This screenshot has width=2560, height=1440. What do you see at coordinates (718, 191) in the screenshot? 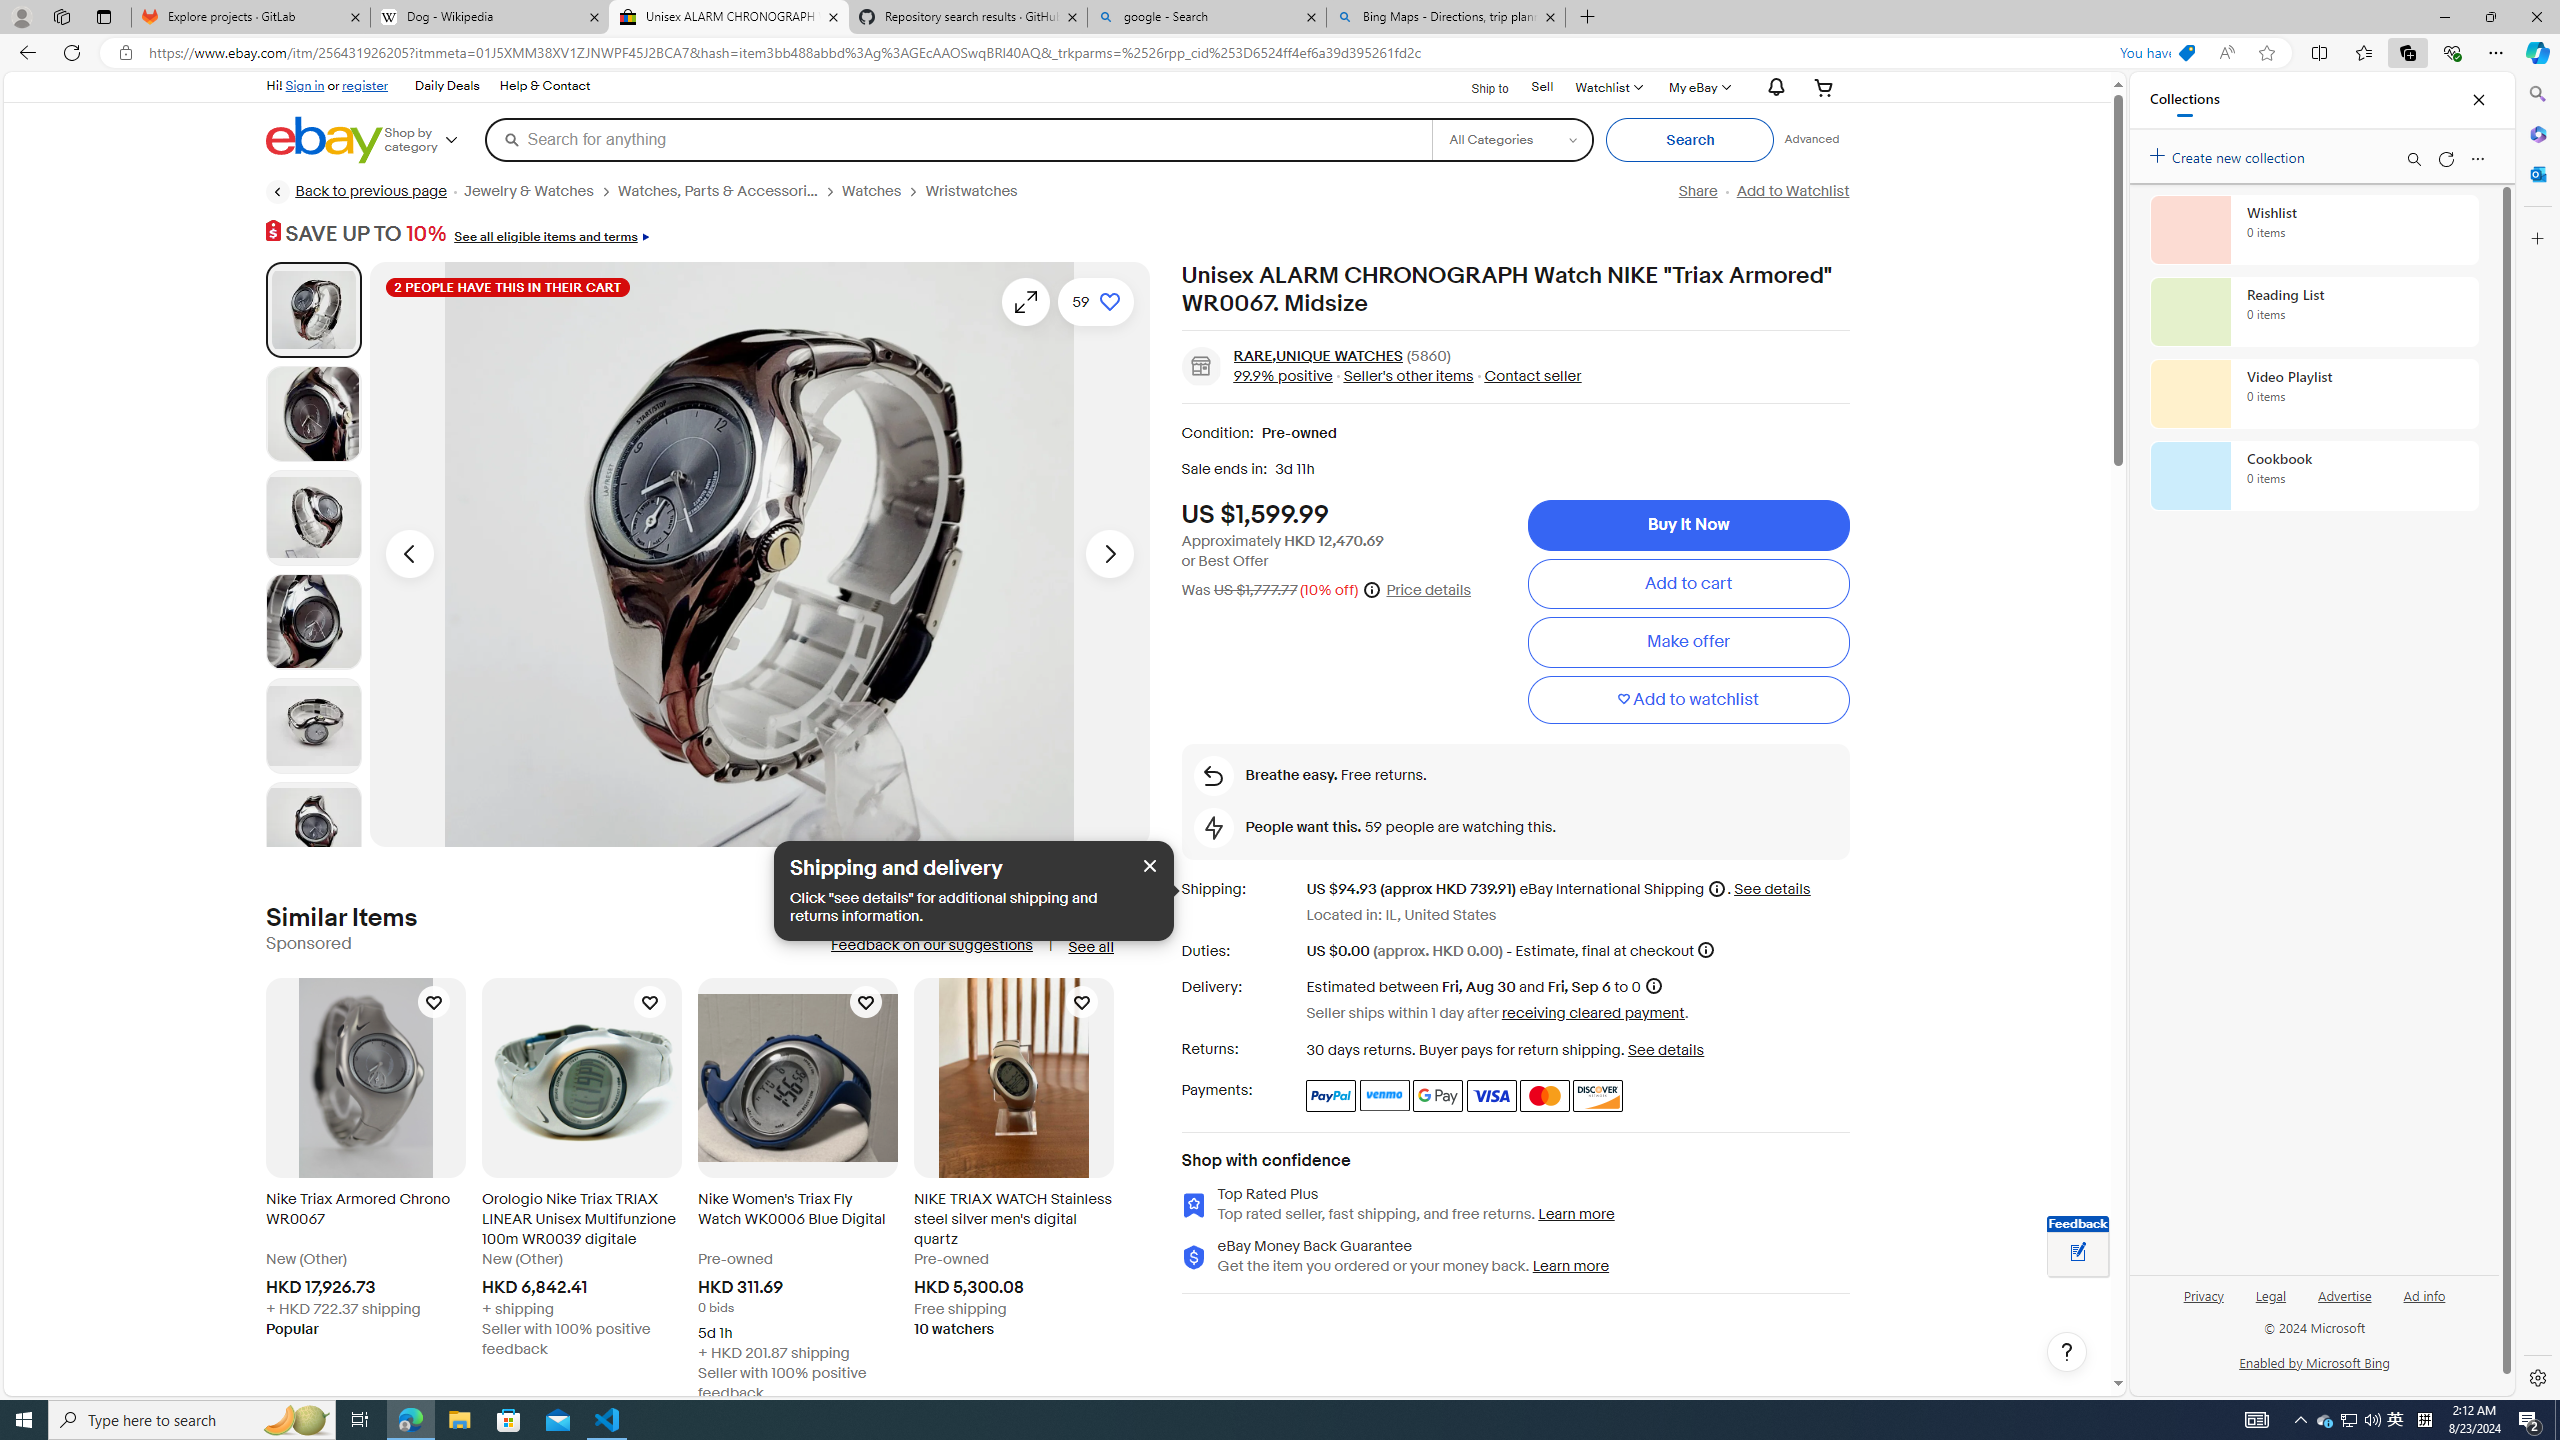
I see `Watches, Parts & Accessories` at bounding box center [718, 191].